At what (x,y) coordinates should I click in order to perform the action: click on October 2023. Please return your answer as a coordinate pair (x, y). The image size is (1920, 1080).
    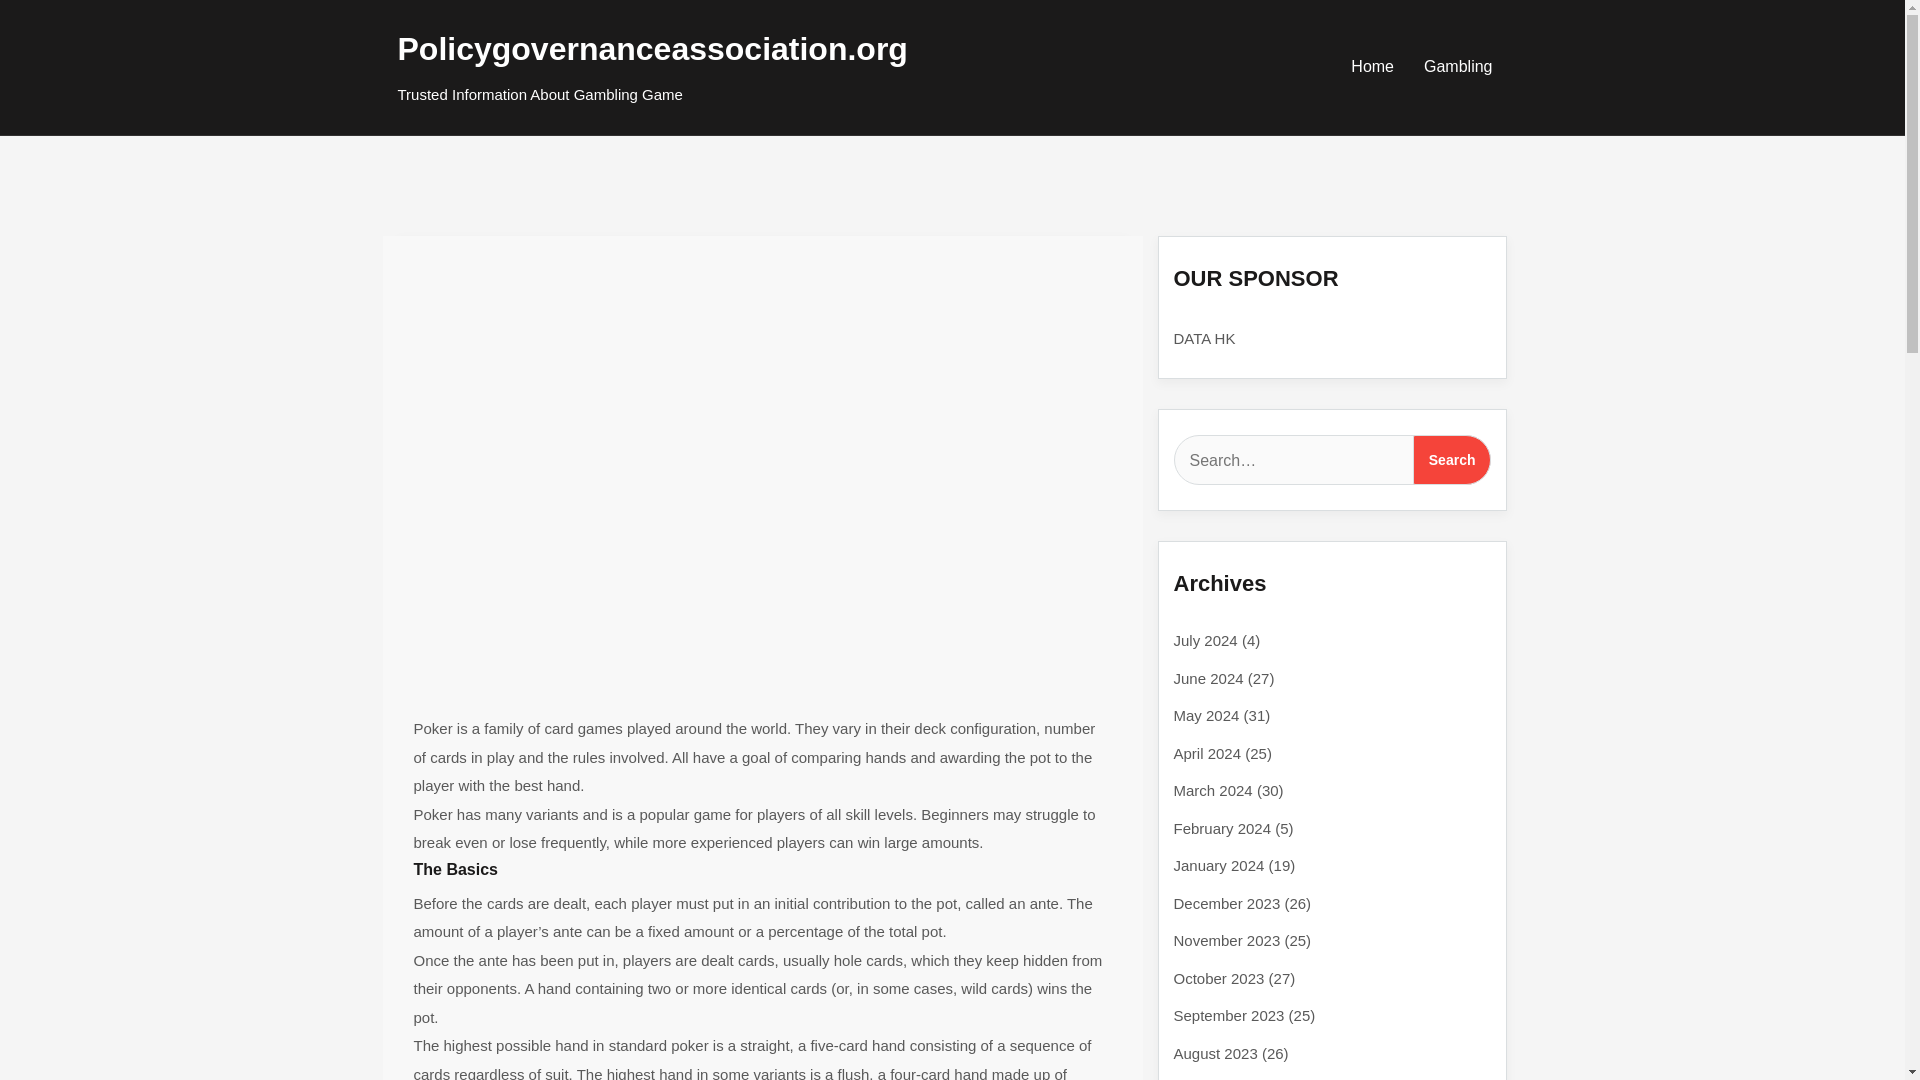
    Looking at the image, I should click on (1219, 978).